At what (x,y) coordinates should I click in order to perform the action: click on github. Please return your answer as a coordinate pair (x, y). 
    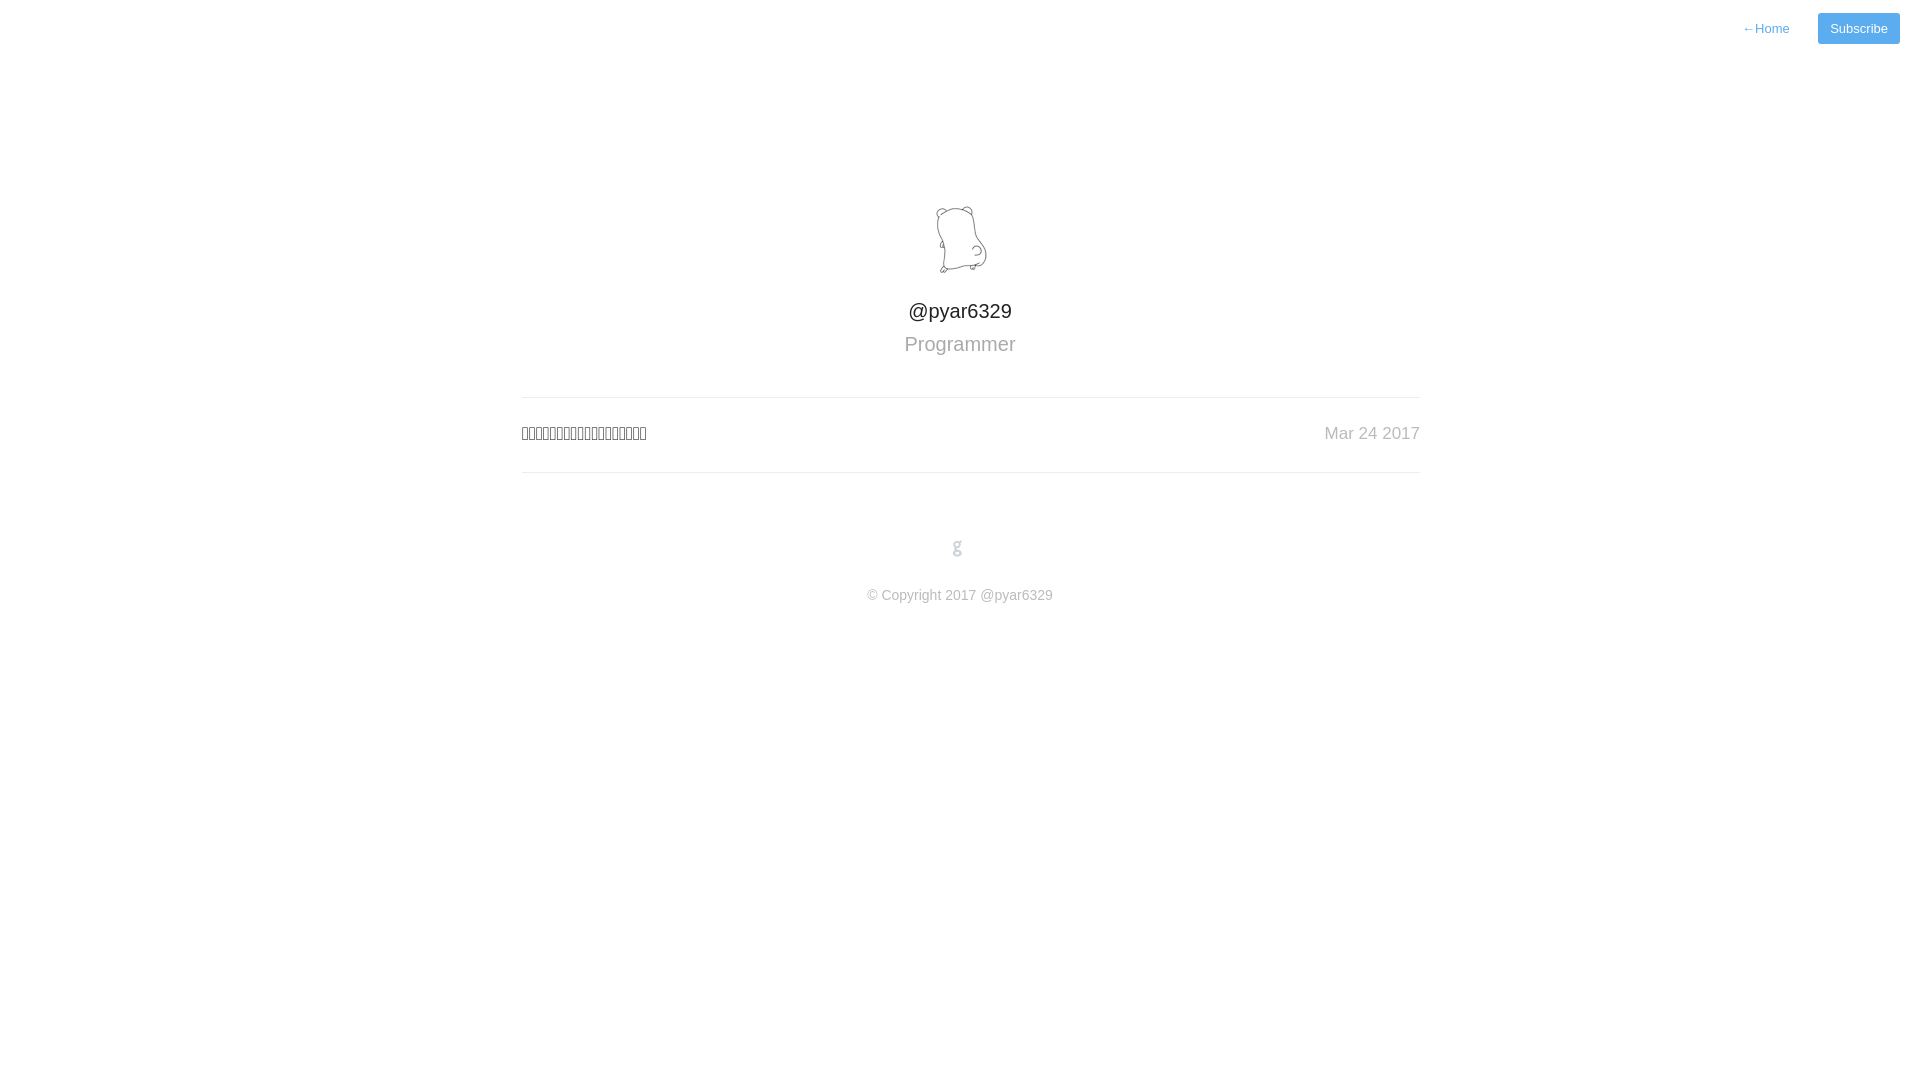
    Looking at the image, I should click on (958, 549).